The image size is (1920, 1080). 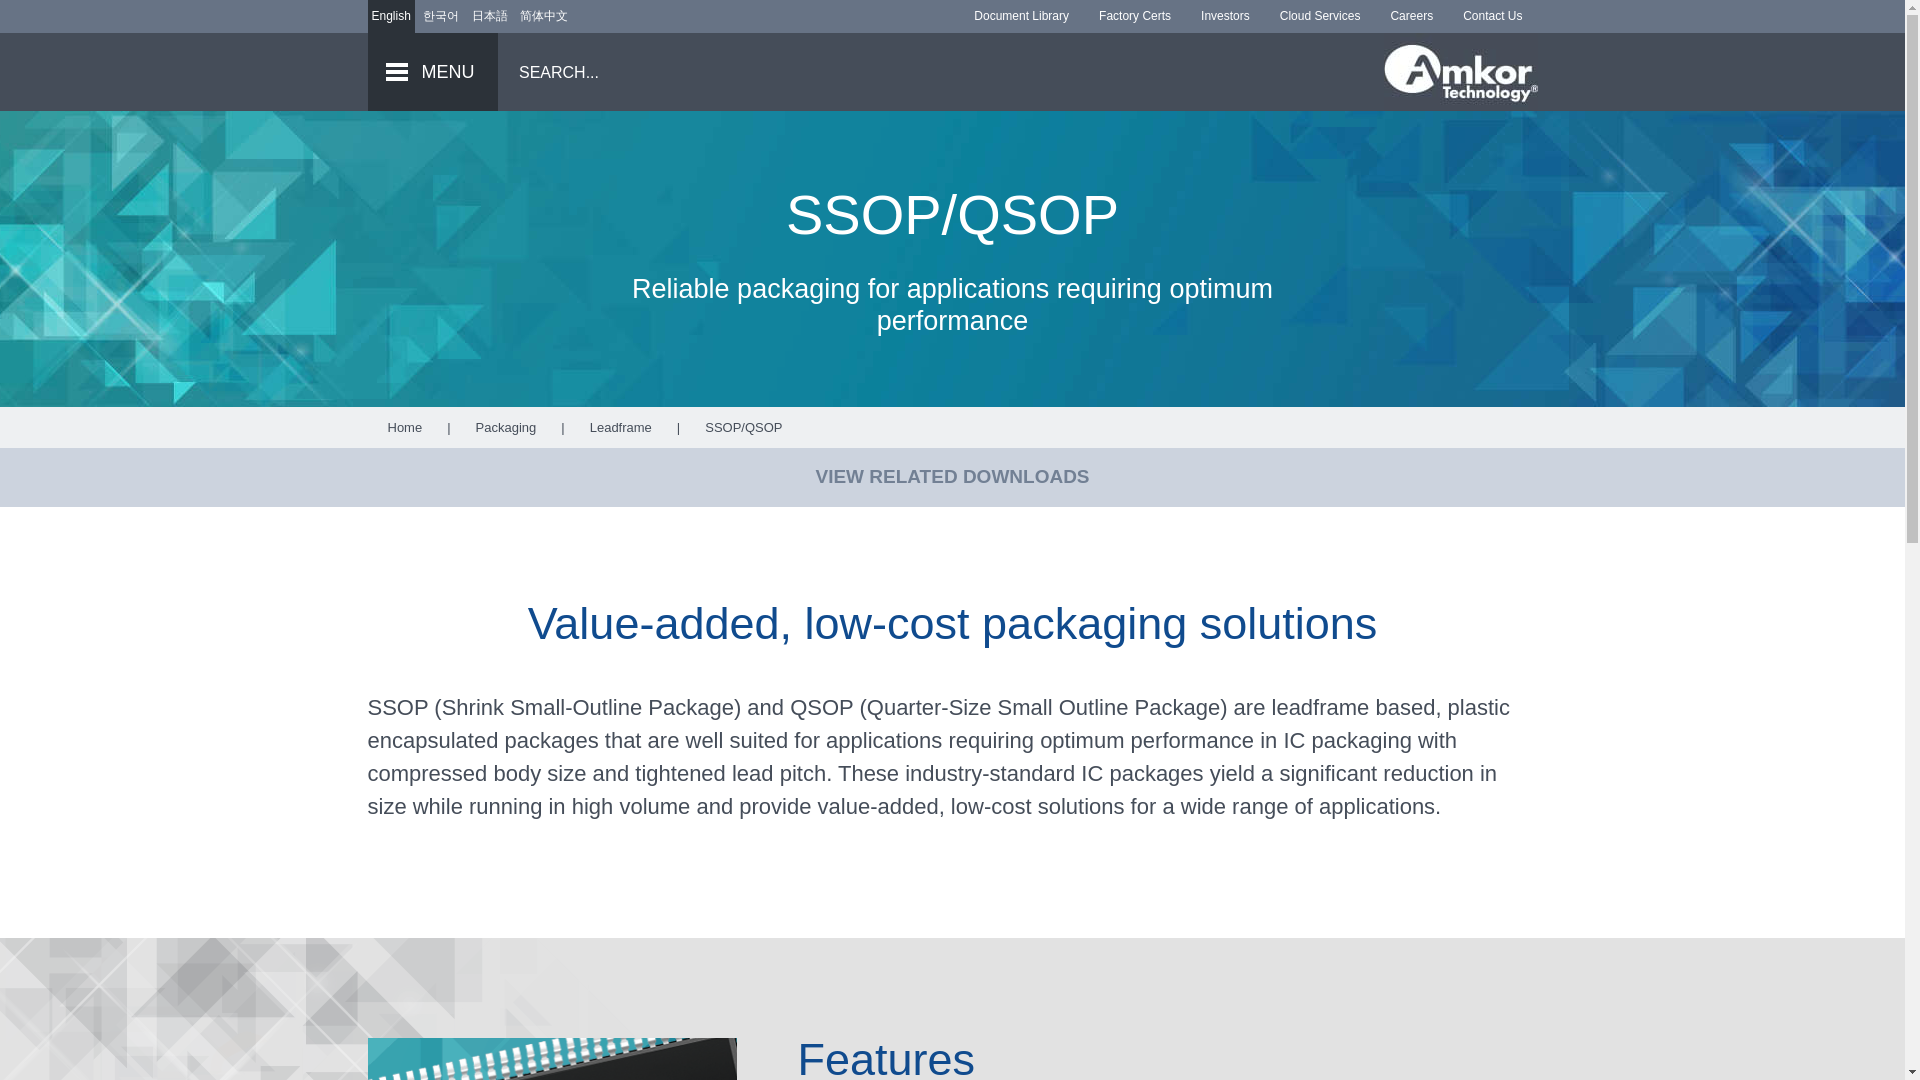 What do you see at coordinates (391, 16) in the screenshot?
I see `English` at bounding box center [391, 16].